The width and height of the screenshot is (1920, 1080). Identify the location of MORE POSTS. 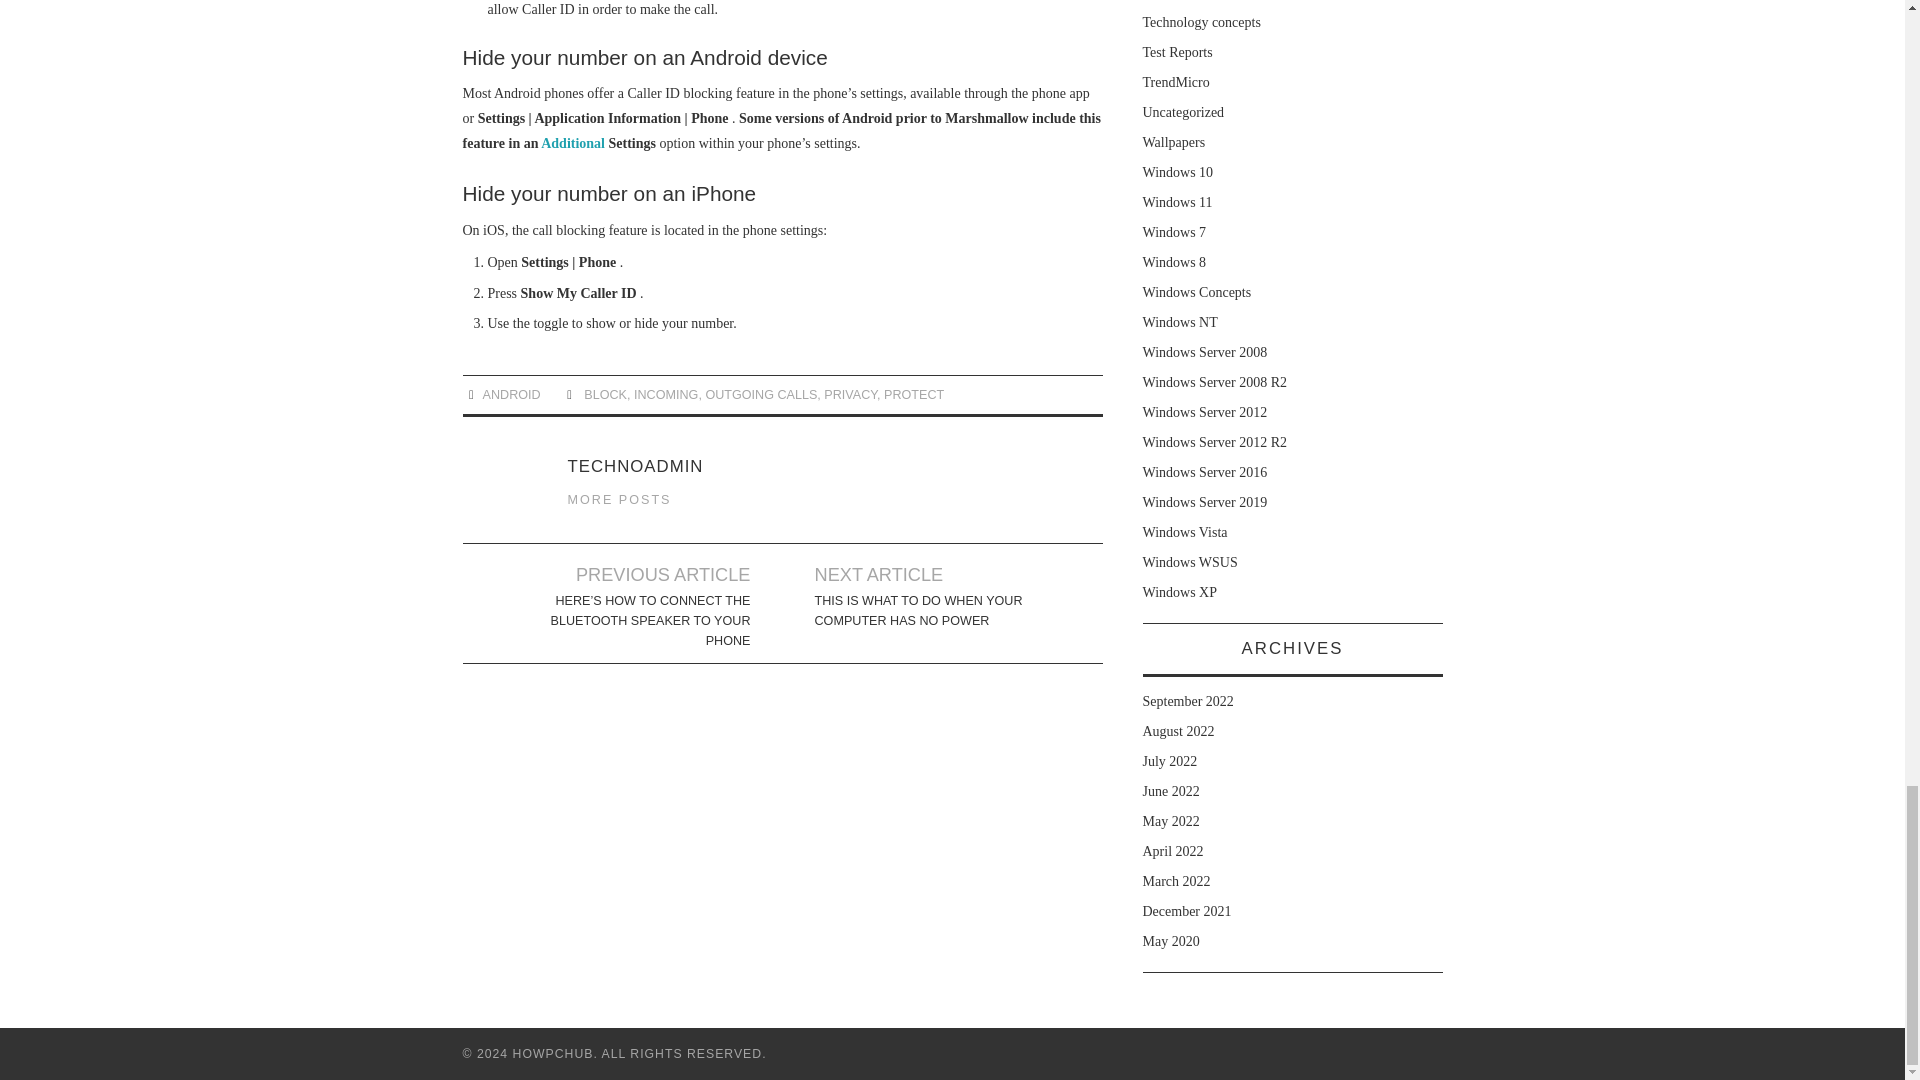
(620, 499).